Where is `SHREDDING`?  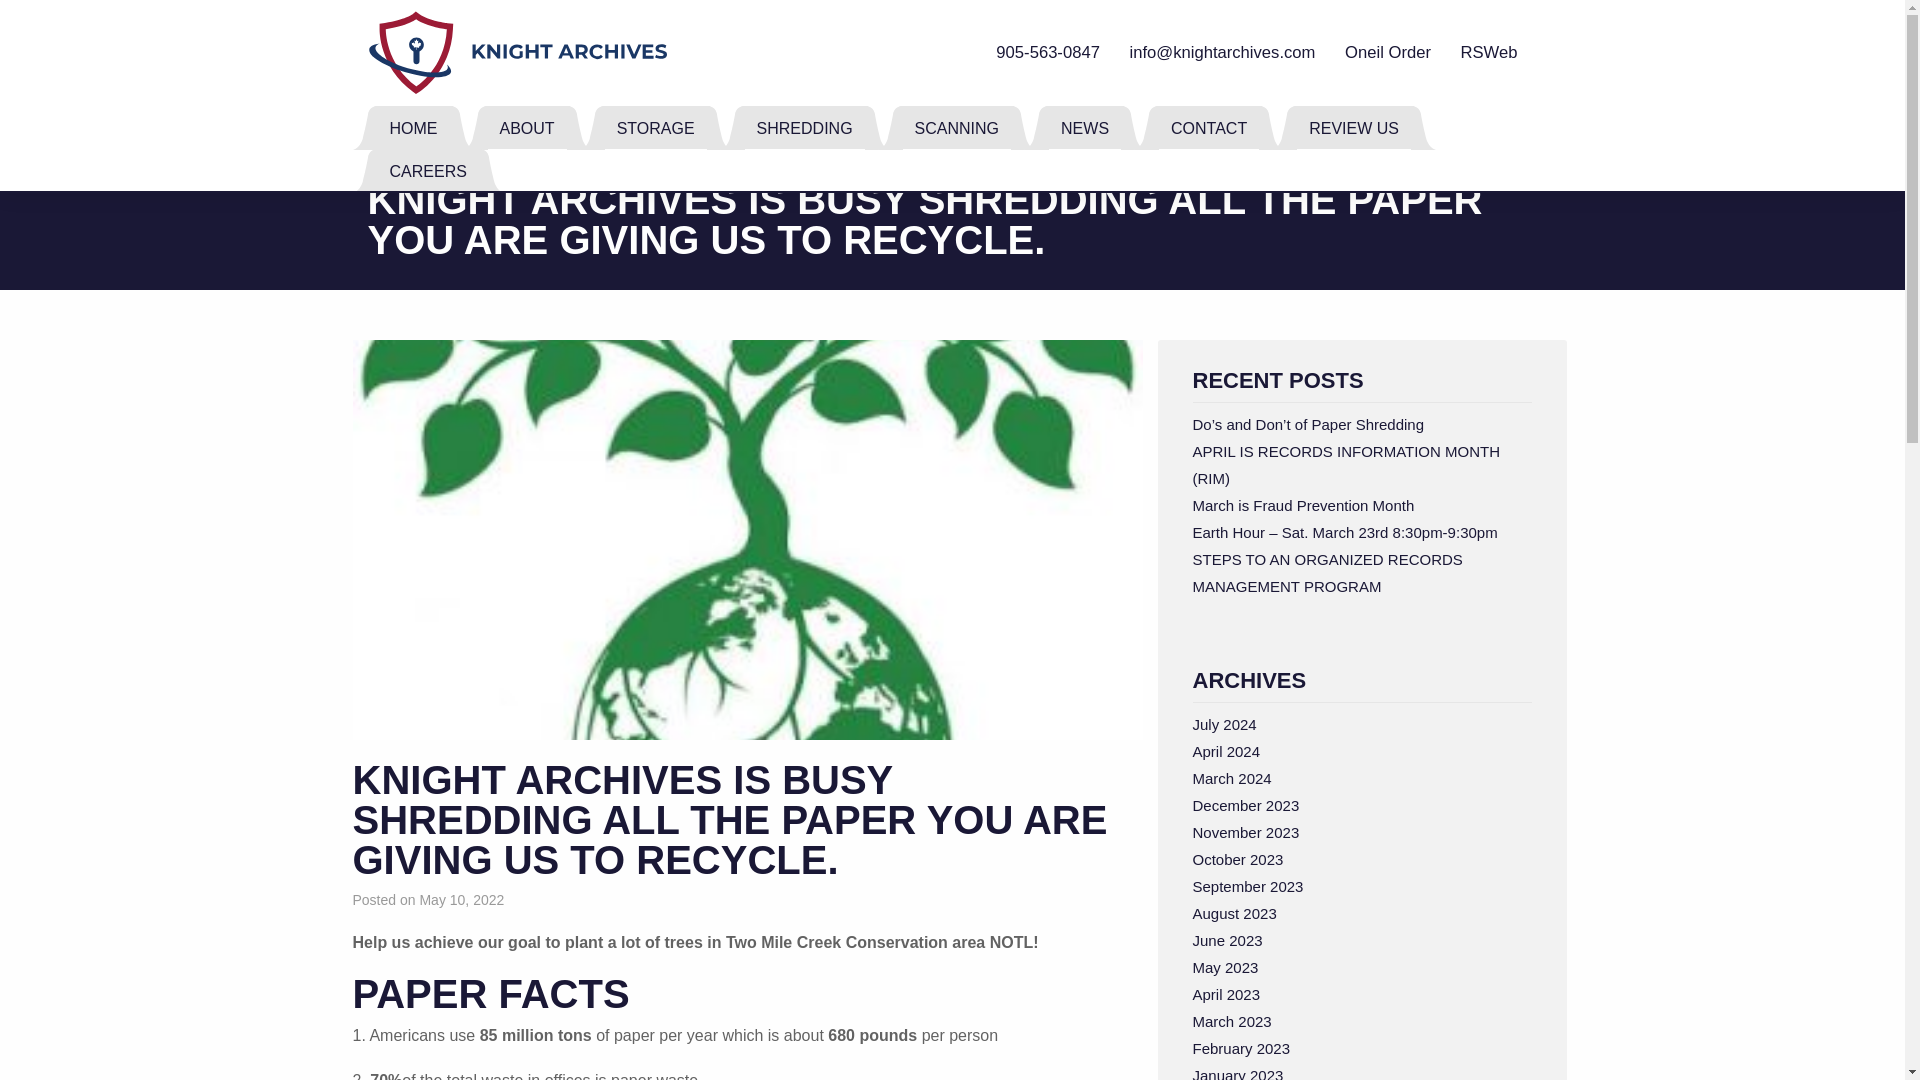
SHREDDING is located at coordinates (805, 127).